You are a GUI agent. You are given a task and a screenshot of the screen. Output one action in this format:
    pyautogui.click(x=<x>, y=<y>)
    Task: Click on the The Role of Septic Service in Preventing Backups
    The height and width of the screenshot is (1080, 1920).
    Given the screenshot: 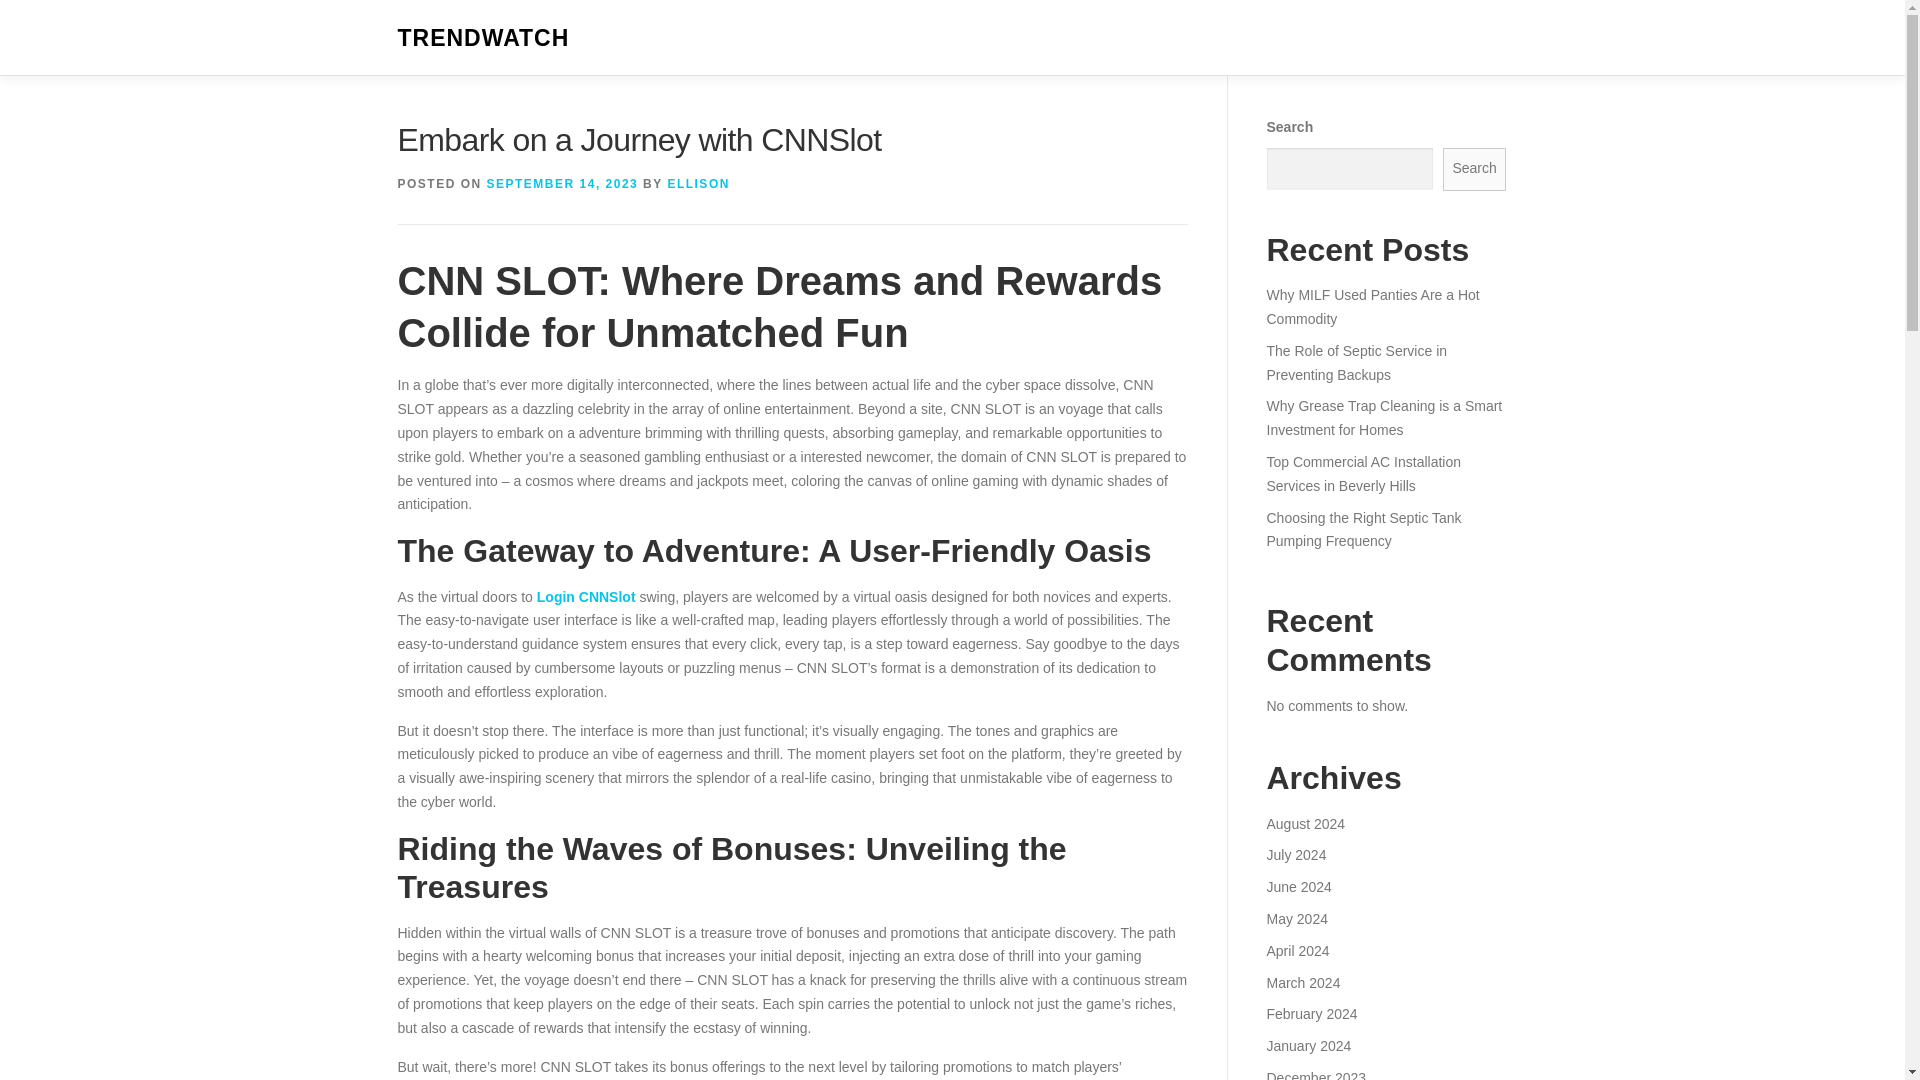 What is the action you would take?
    pyautogui.click(x=1356, y=363)
    